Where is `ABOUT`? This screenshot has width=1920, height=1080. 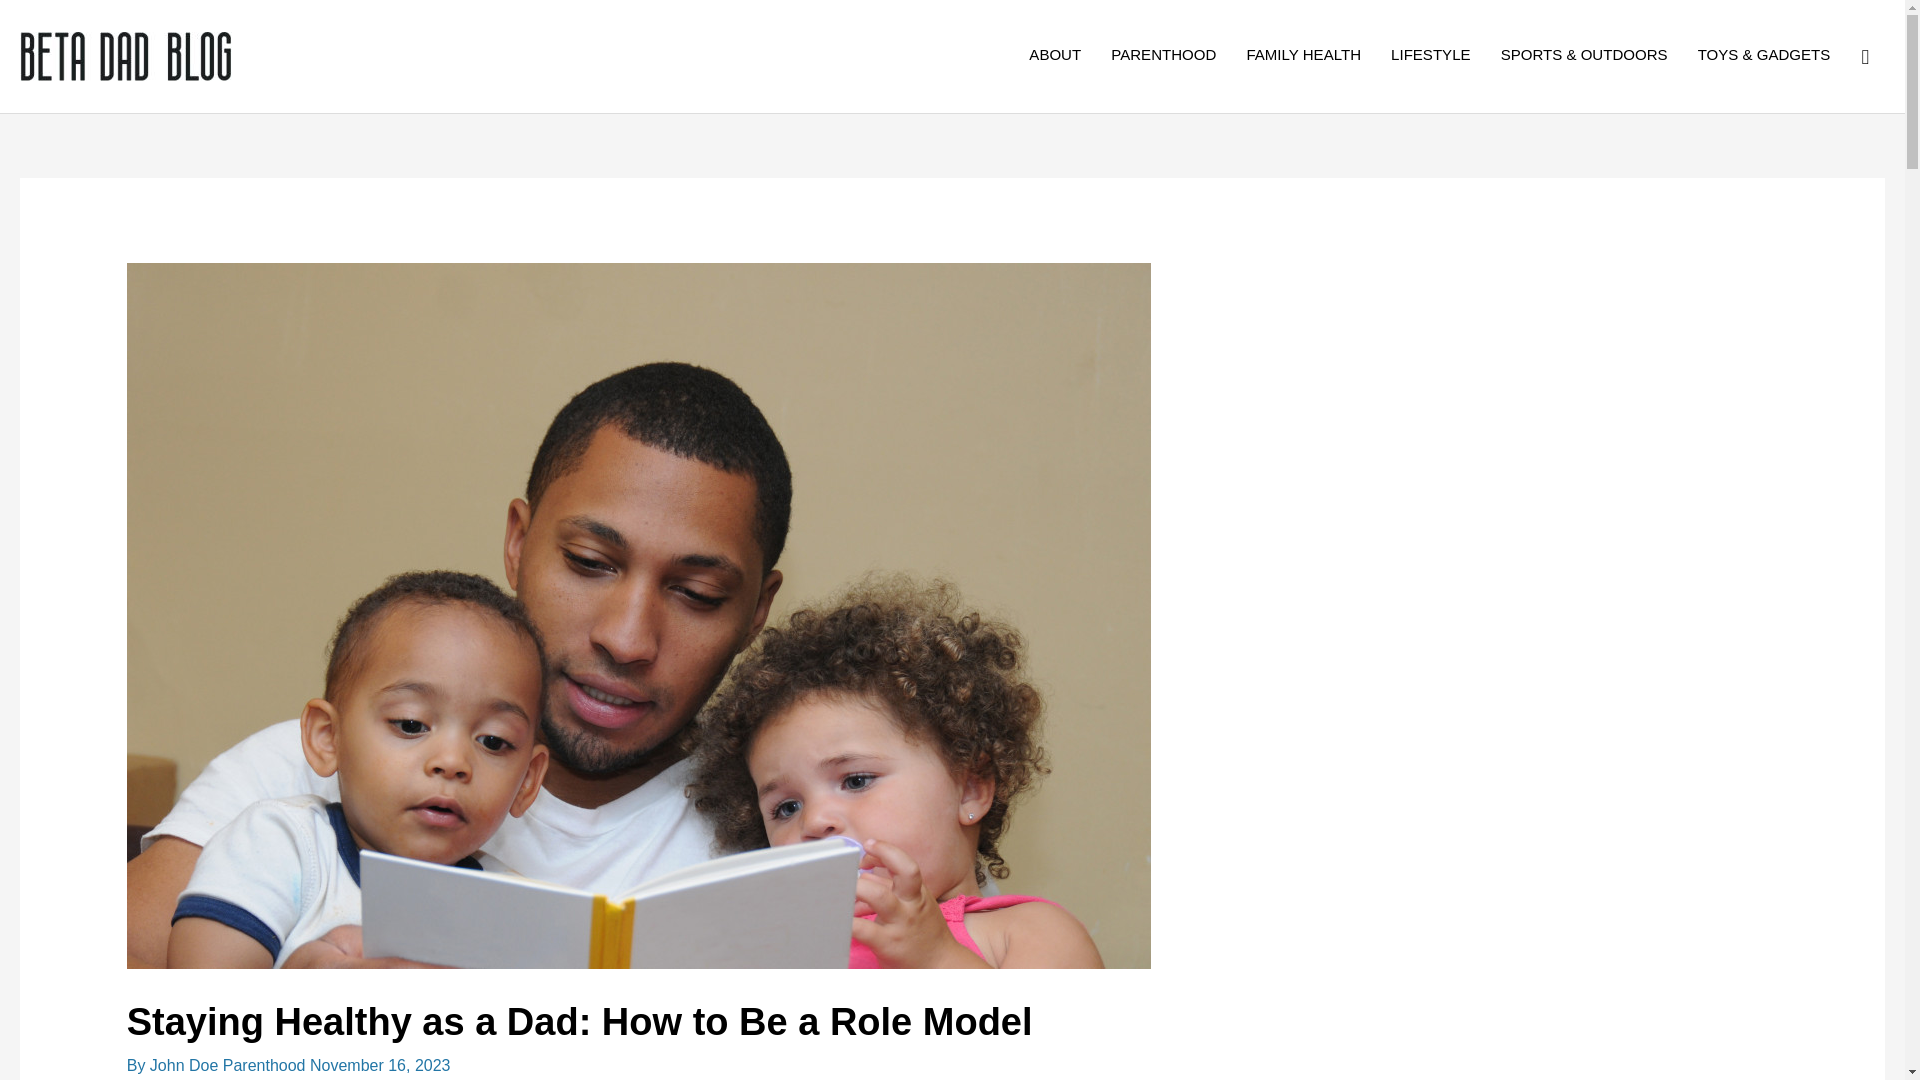 ABOUT is located at coordinates (1054, 54).